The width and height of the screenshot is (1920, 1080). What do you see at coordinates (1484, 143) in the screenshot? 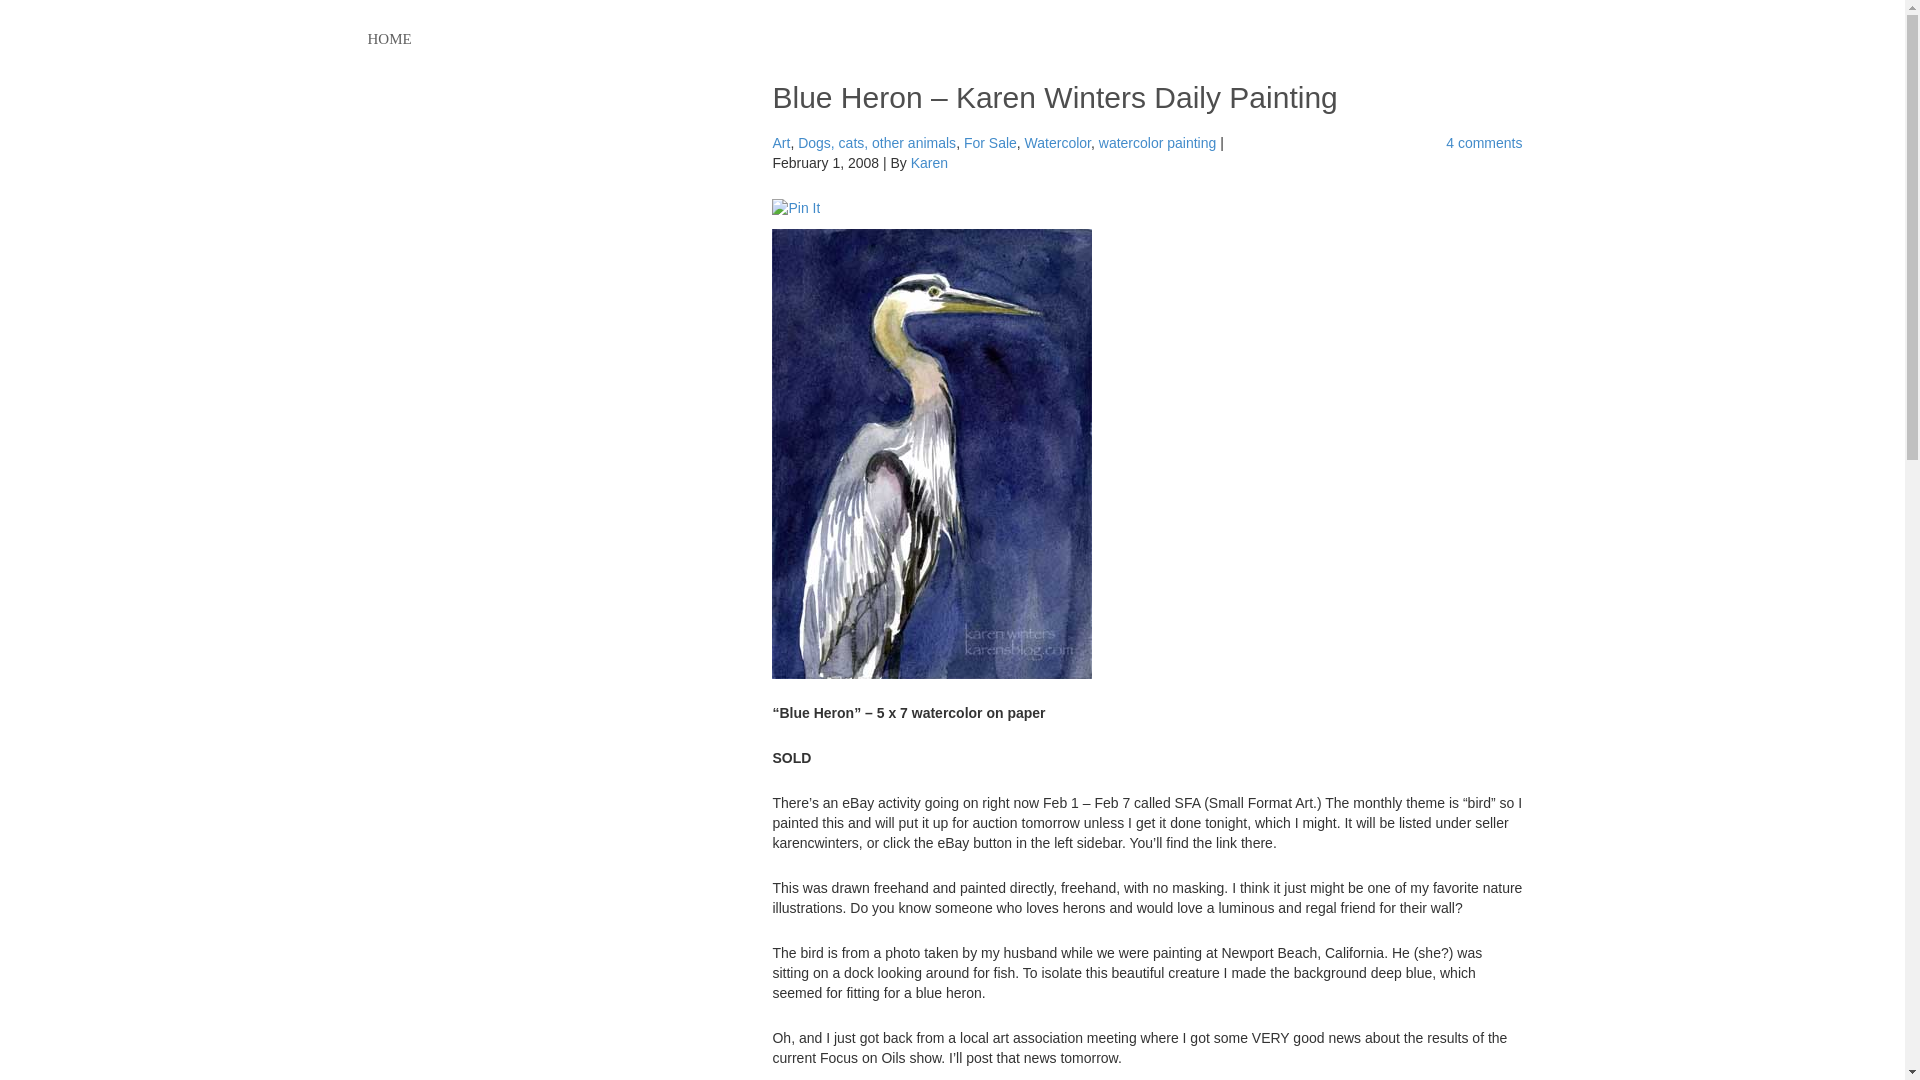
I see `4 comments` at bounding box center [1484, 143].